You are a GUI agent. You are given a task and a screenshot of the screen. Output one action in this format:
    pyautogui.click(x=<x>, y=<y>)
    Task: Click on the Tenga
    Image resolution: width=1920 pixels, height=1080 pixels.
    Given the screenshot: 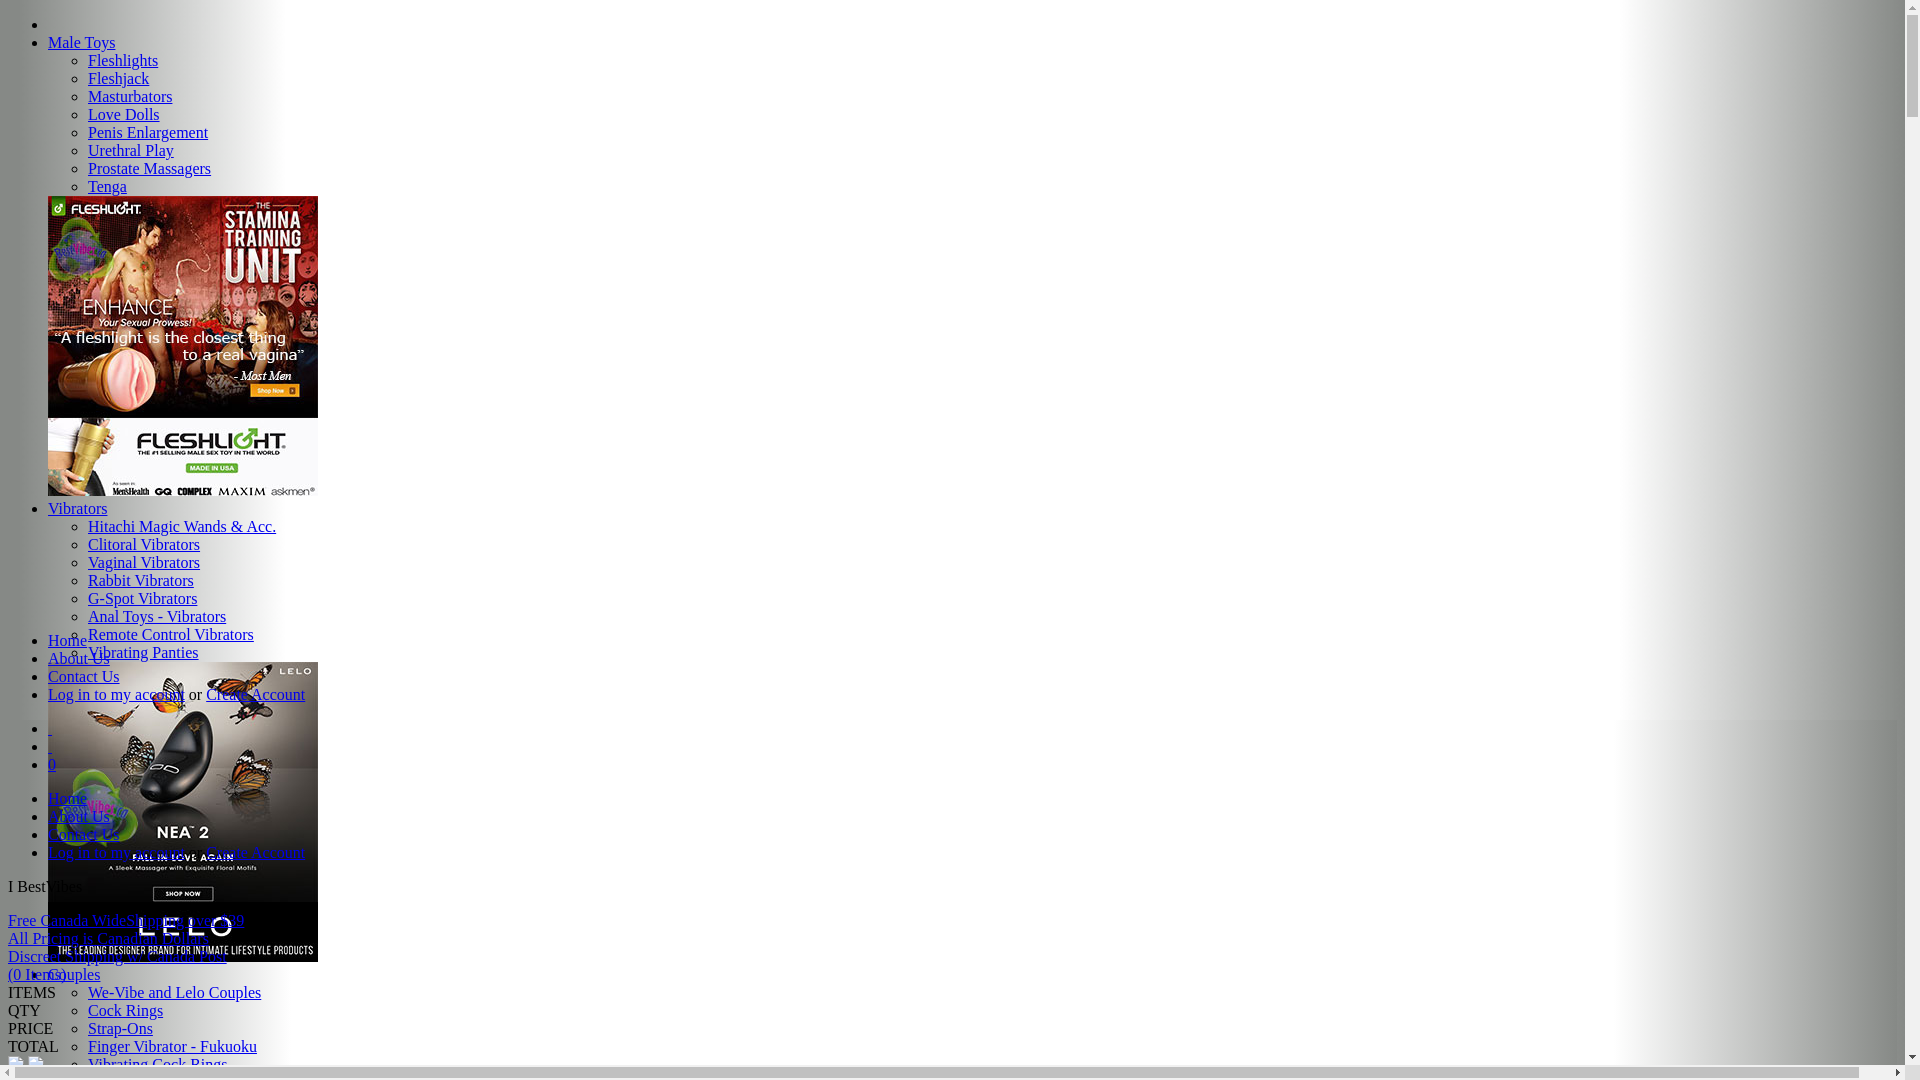 What is the action you would take?
    pyautogui.click(x=108, y=186)
    